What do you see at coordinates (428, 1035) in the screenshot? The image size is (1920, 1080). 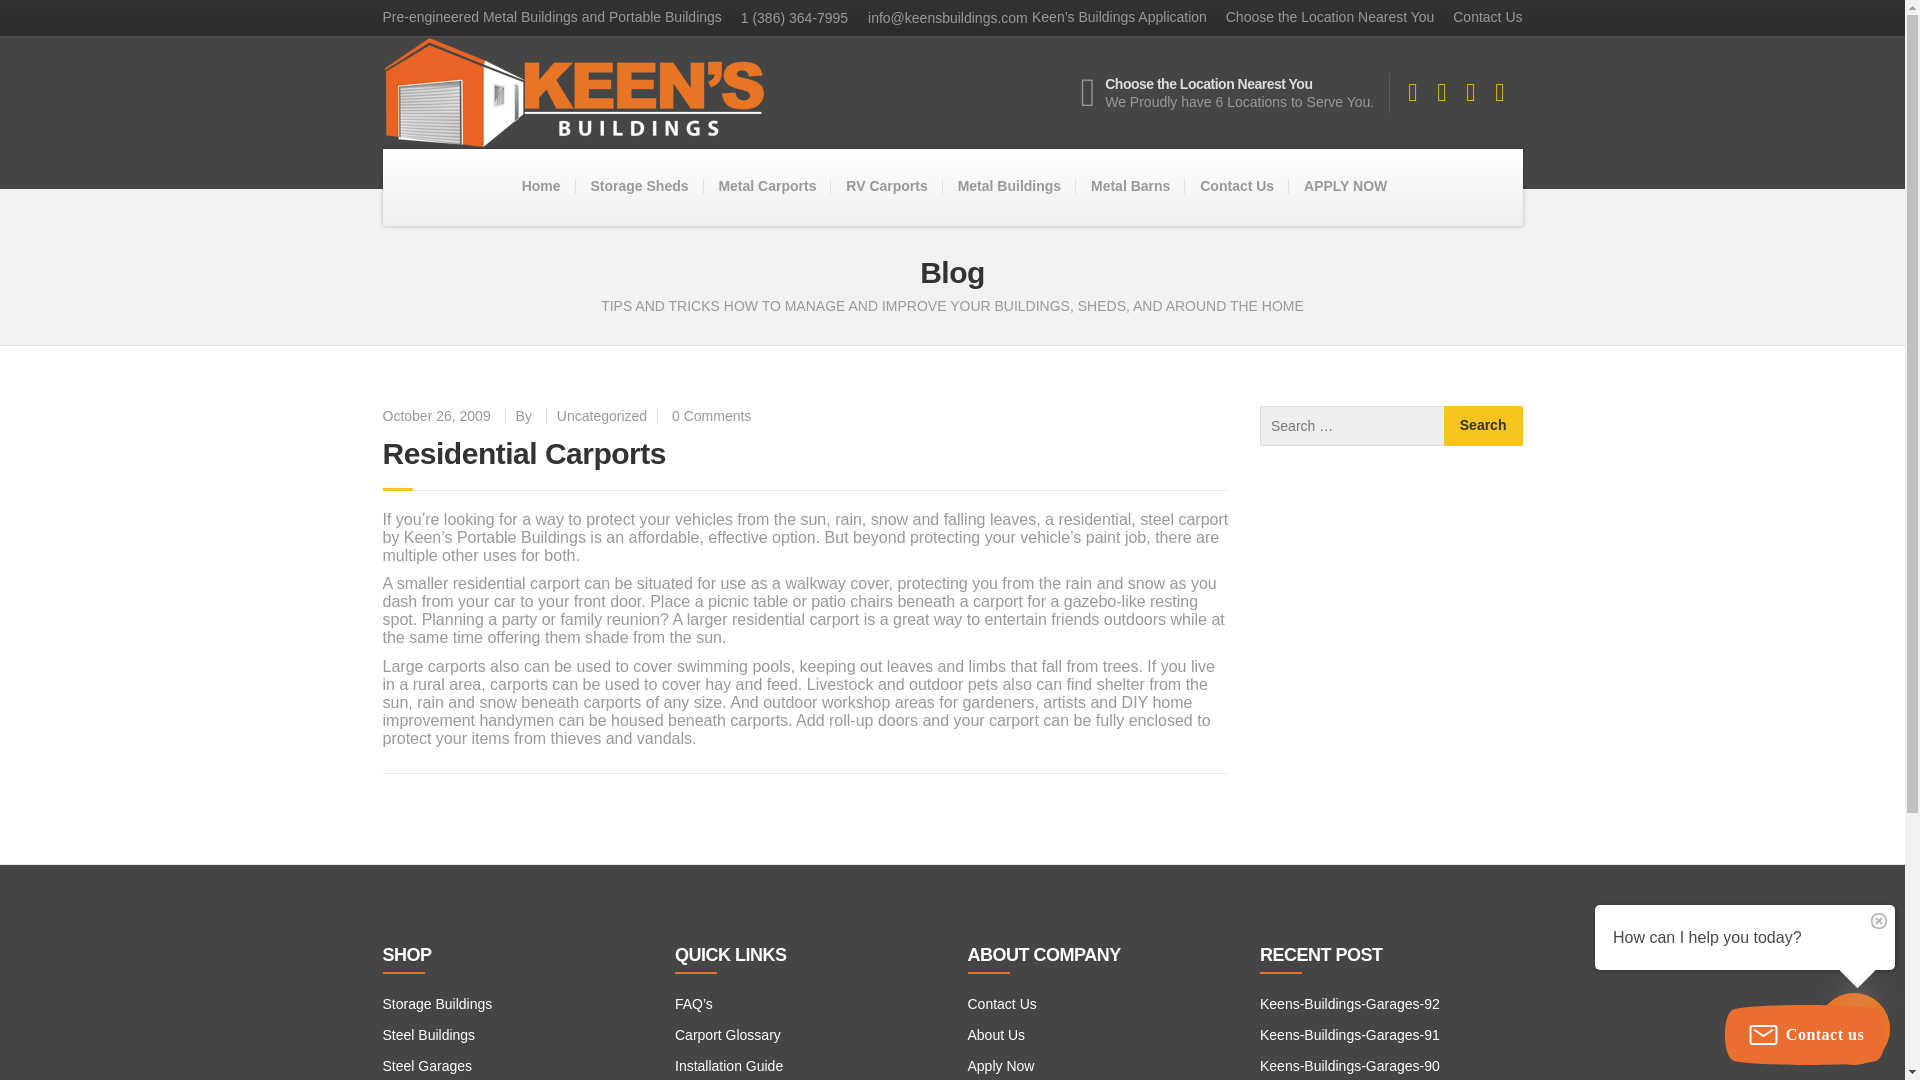 I see `Steel Buildings` at bounding box center [428, 1035].